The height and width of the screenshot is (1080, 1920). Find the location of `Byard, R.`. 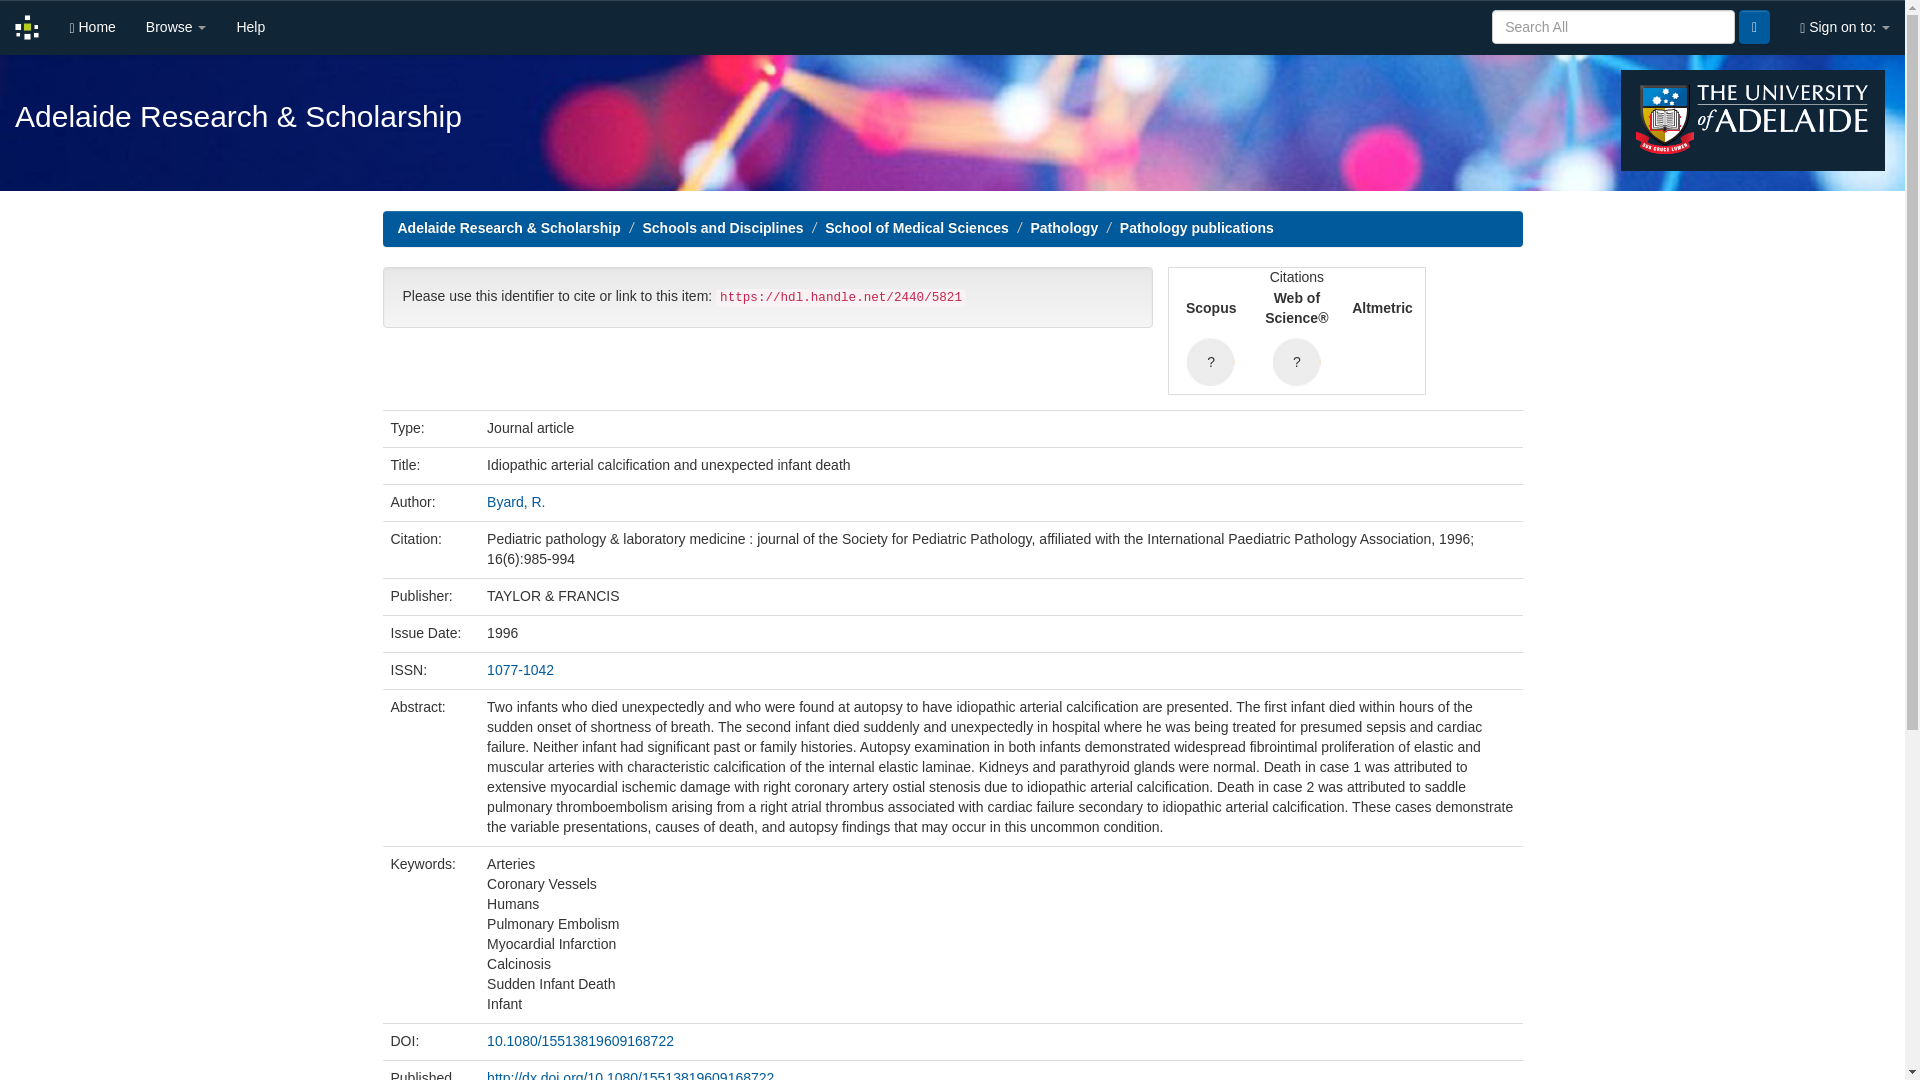

Byard, R. is located at coordinates (516, 501).